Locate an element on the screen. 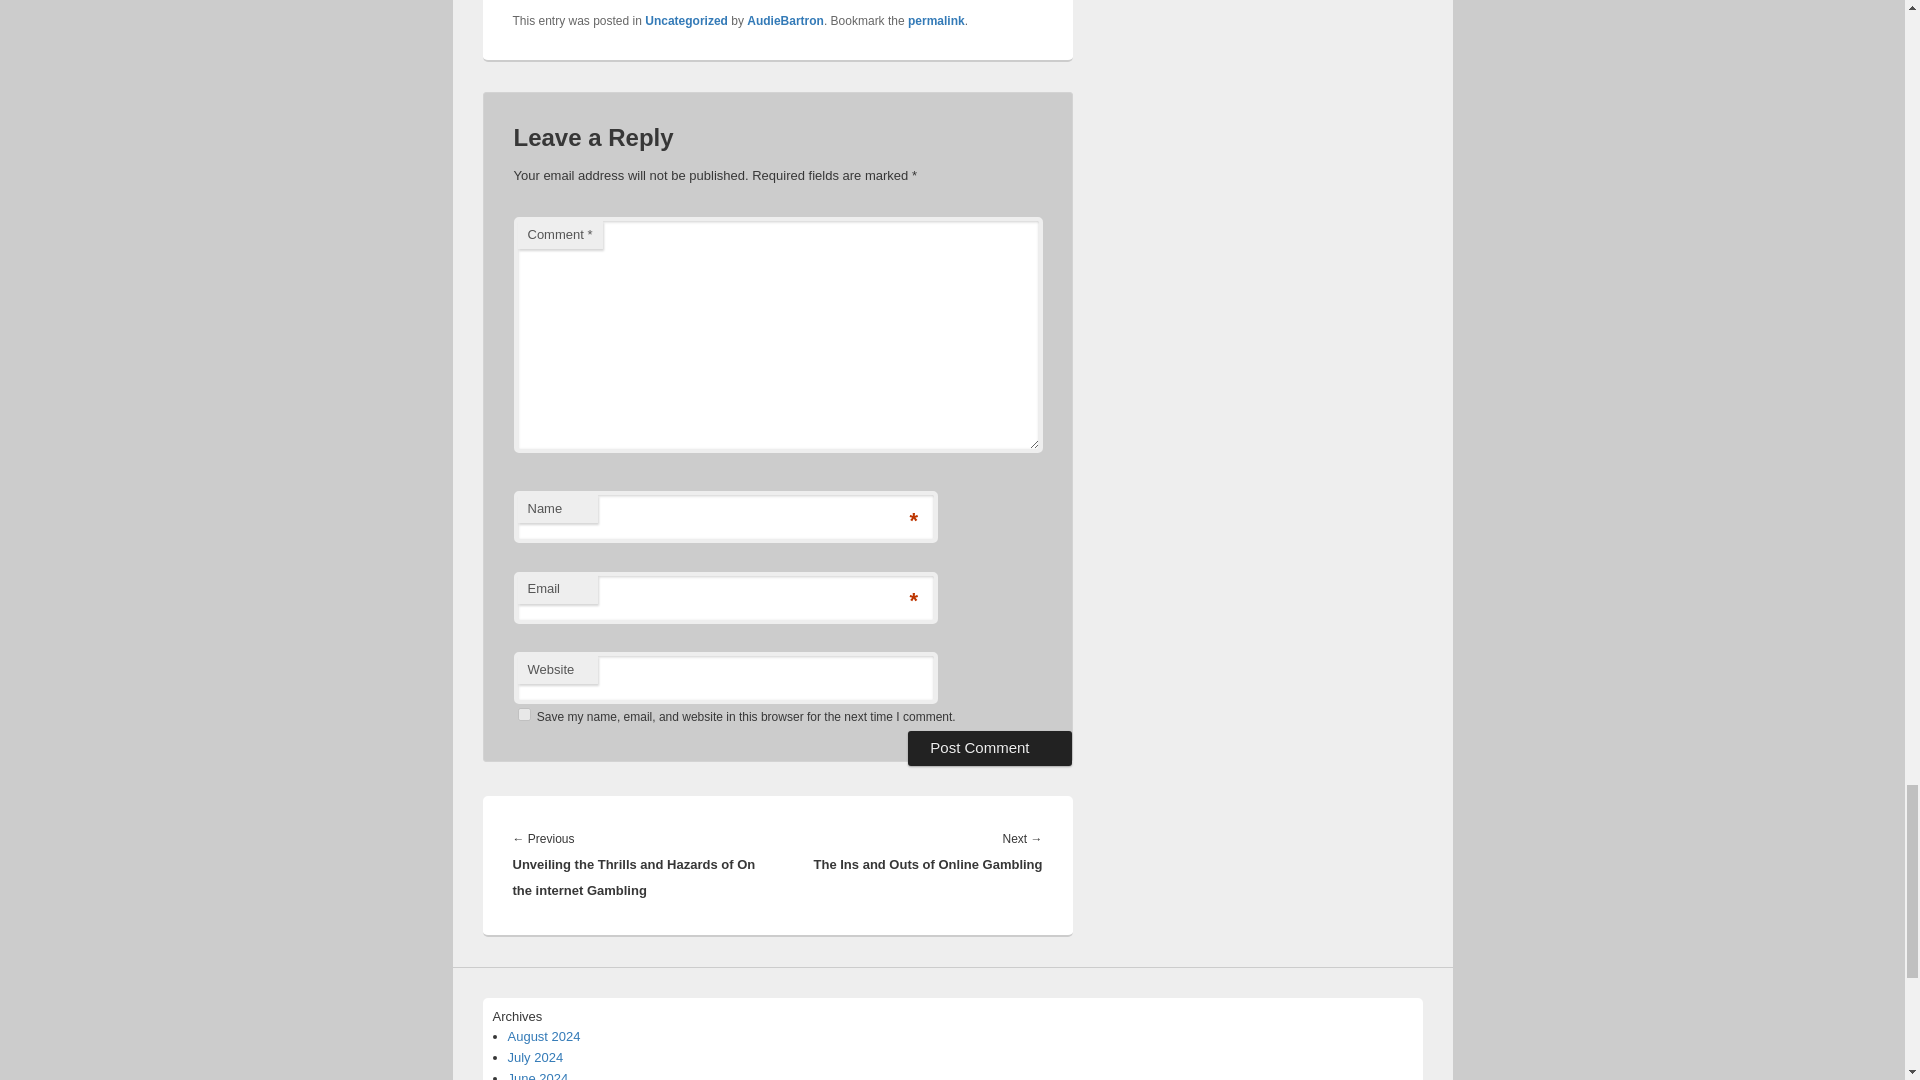 This screenshot has height=1080, width=1920. Post Comment is located at coordinates (990, 748).